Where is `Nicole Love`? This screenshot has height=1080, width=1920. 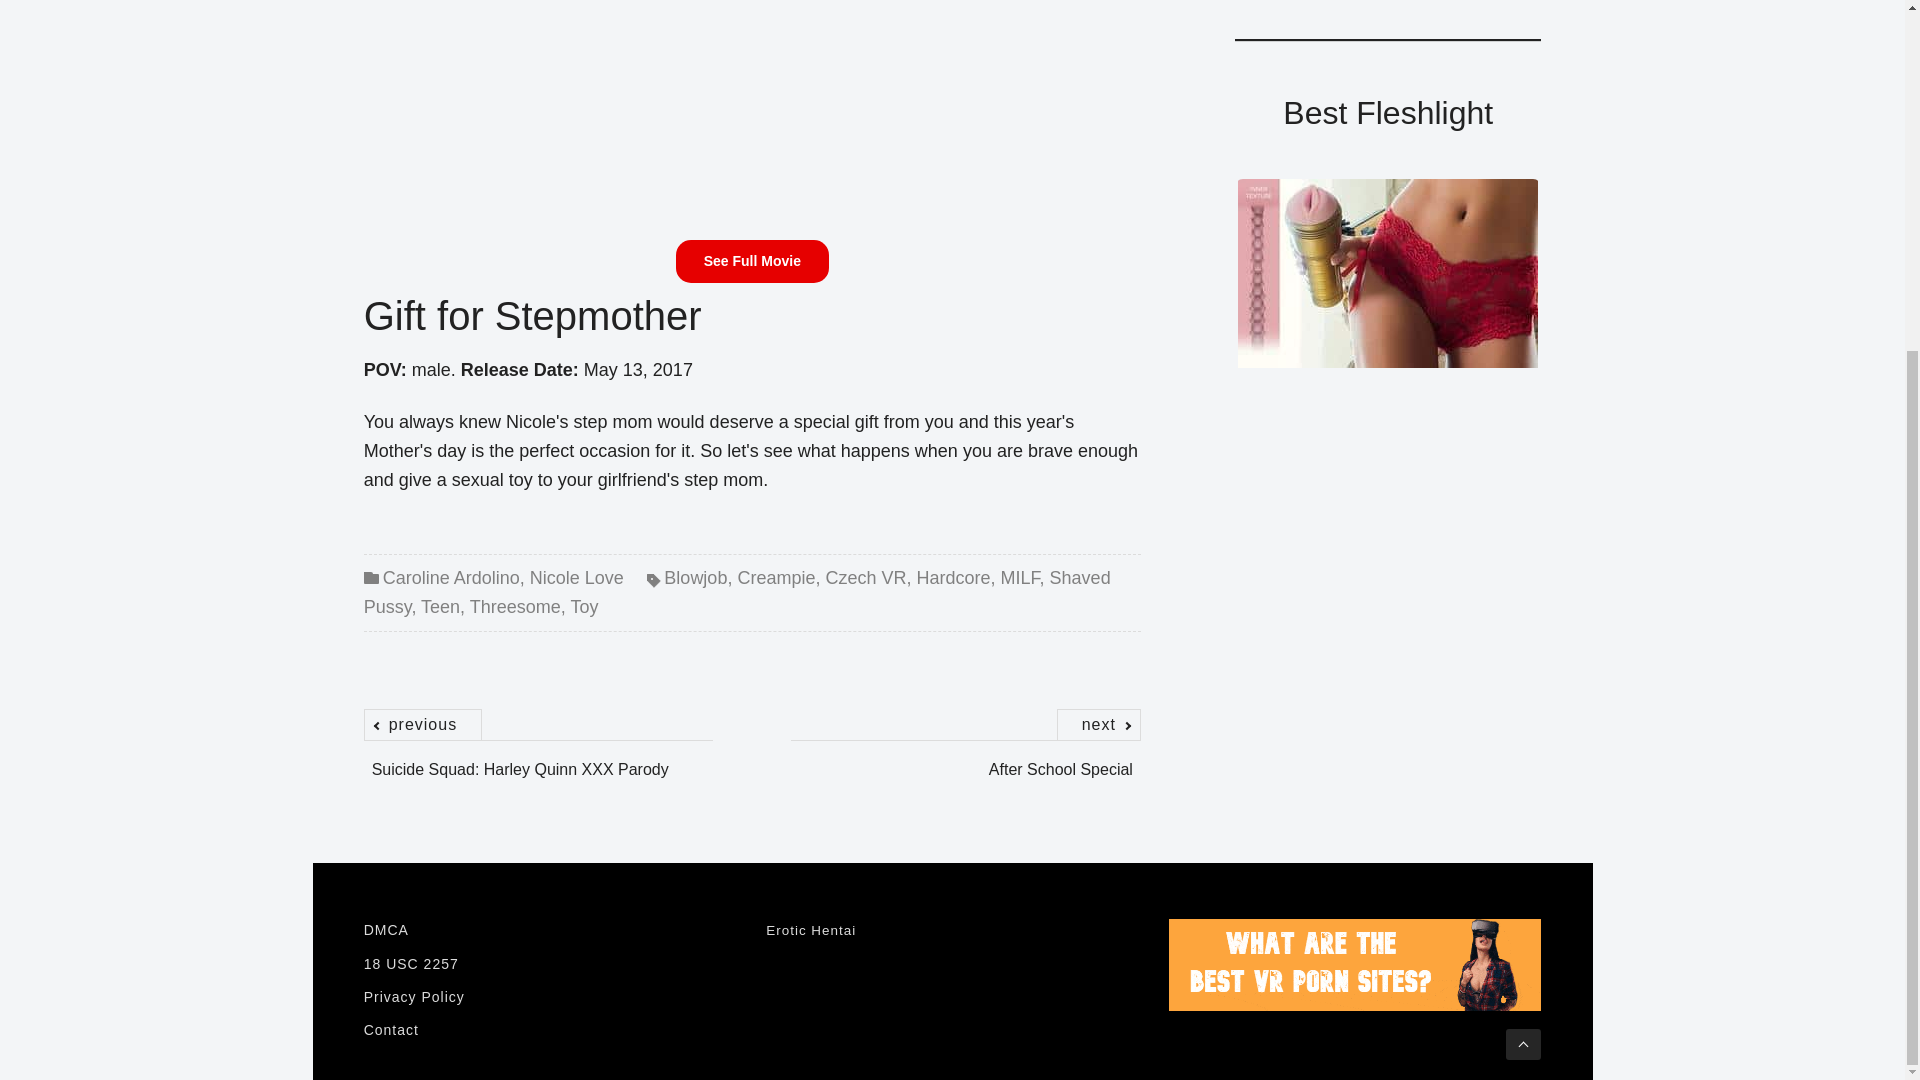 Nicole Love is located at coordinates (576, 578).